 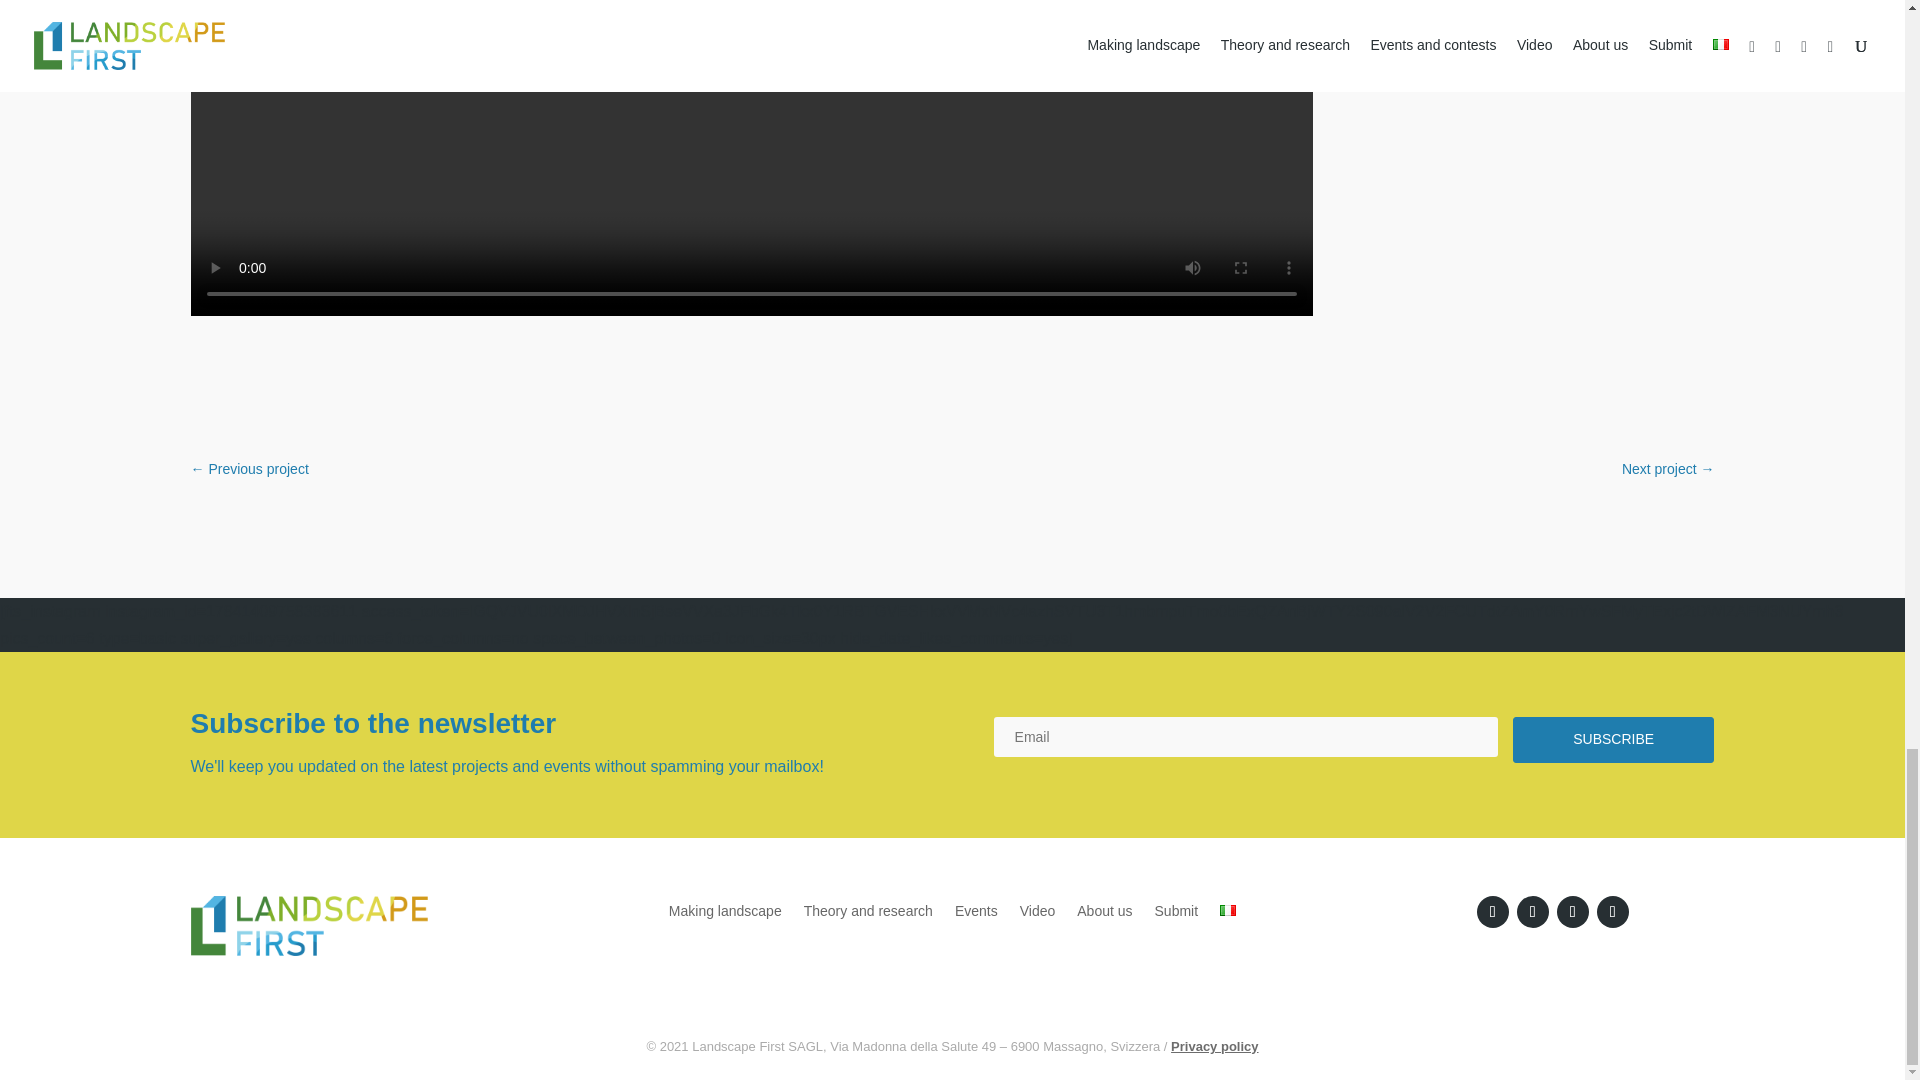 I want to click on Submit, so click(x=1176, y=907).